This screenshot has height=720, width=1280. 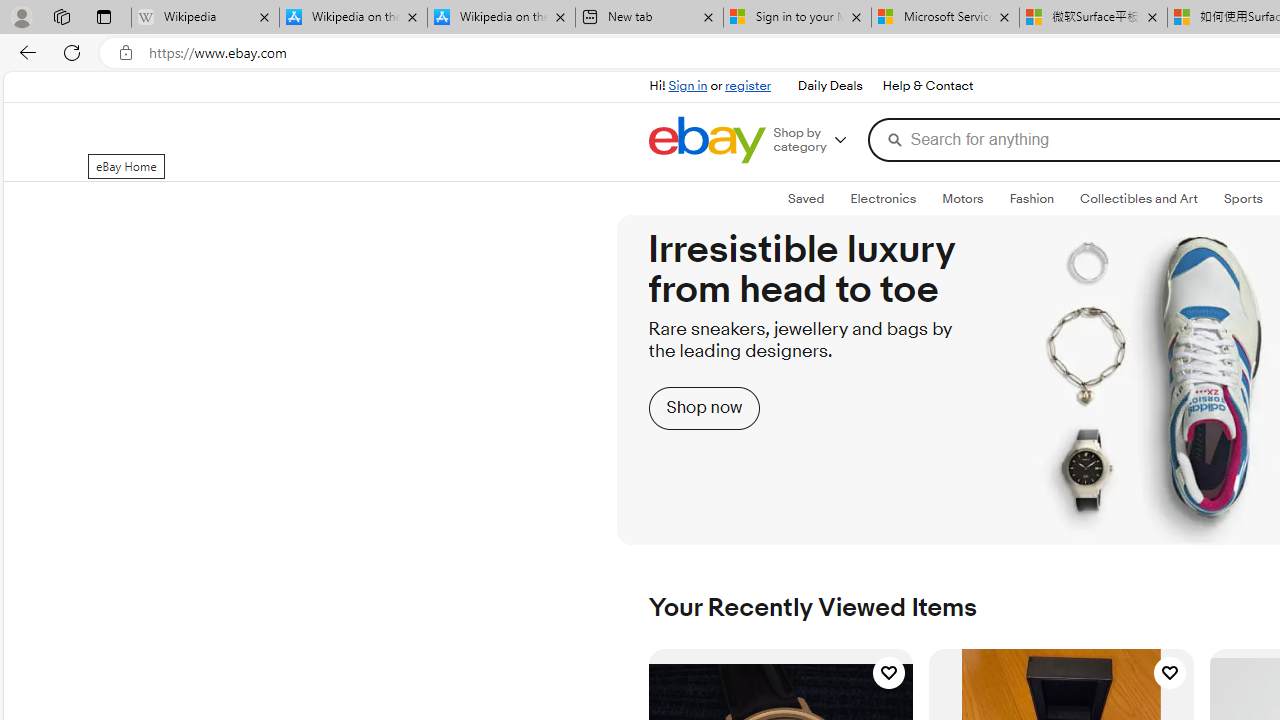 I want to click on Sign in to your Microsoft account, so click(x=798, y=18).